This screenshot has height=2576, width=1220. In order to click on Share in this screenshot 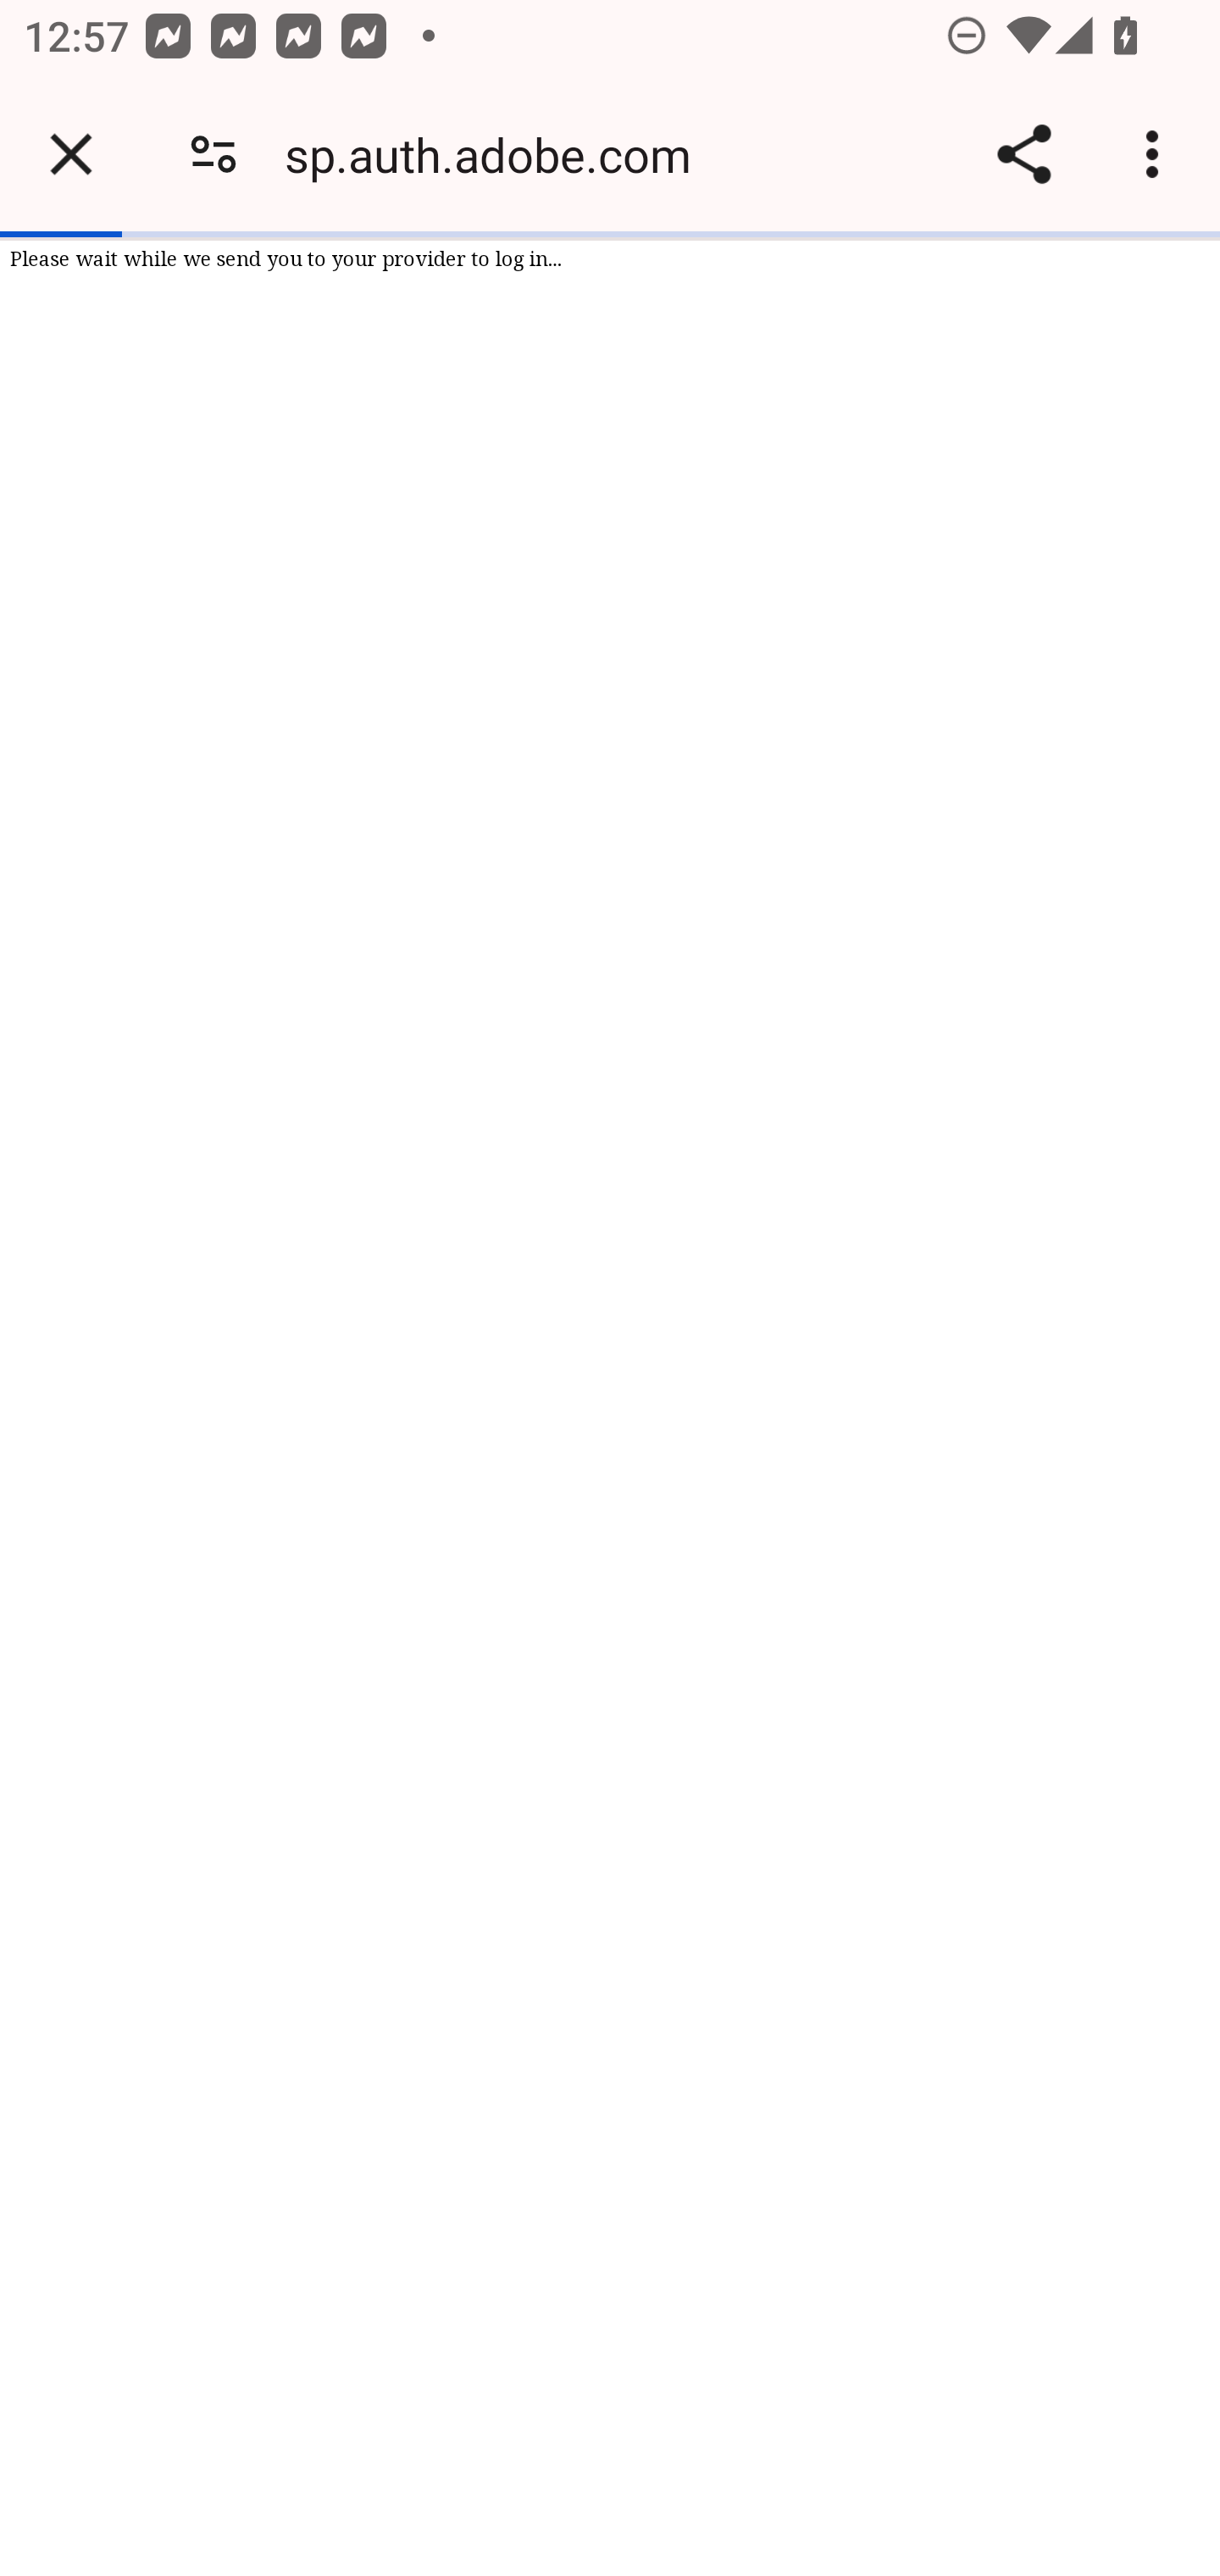, I will do `click(1023, 154)`.